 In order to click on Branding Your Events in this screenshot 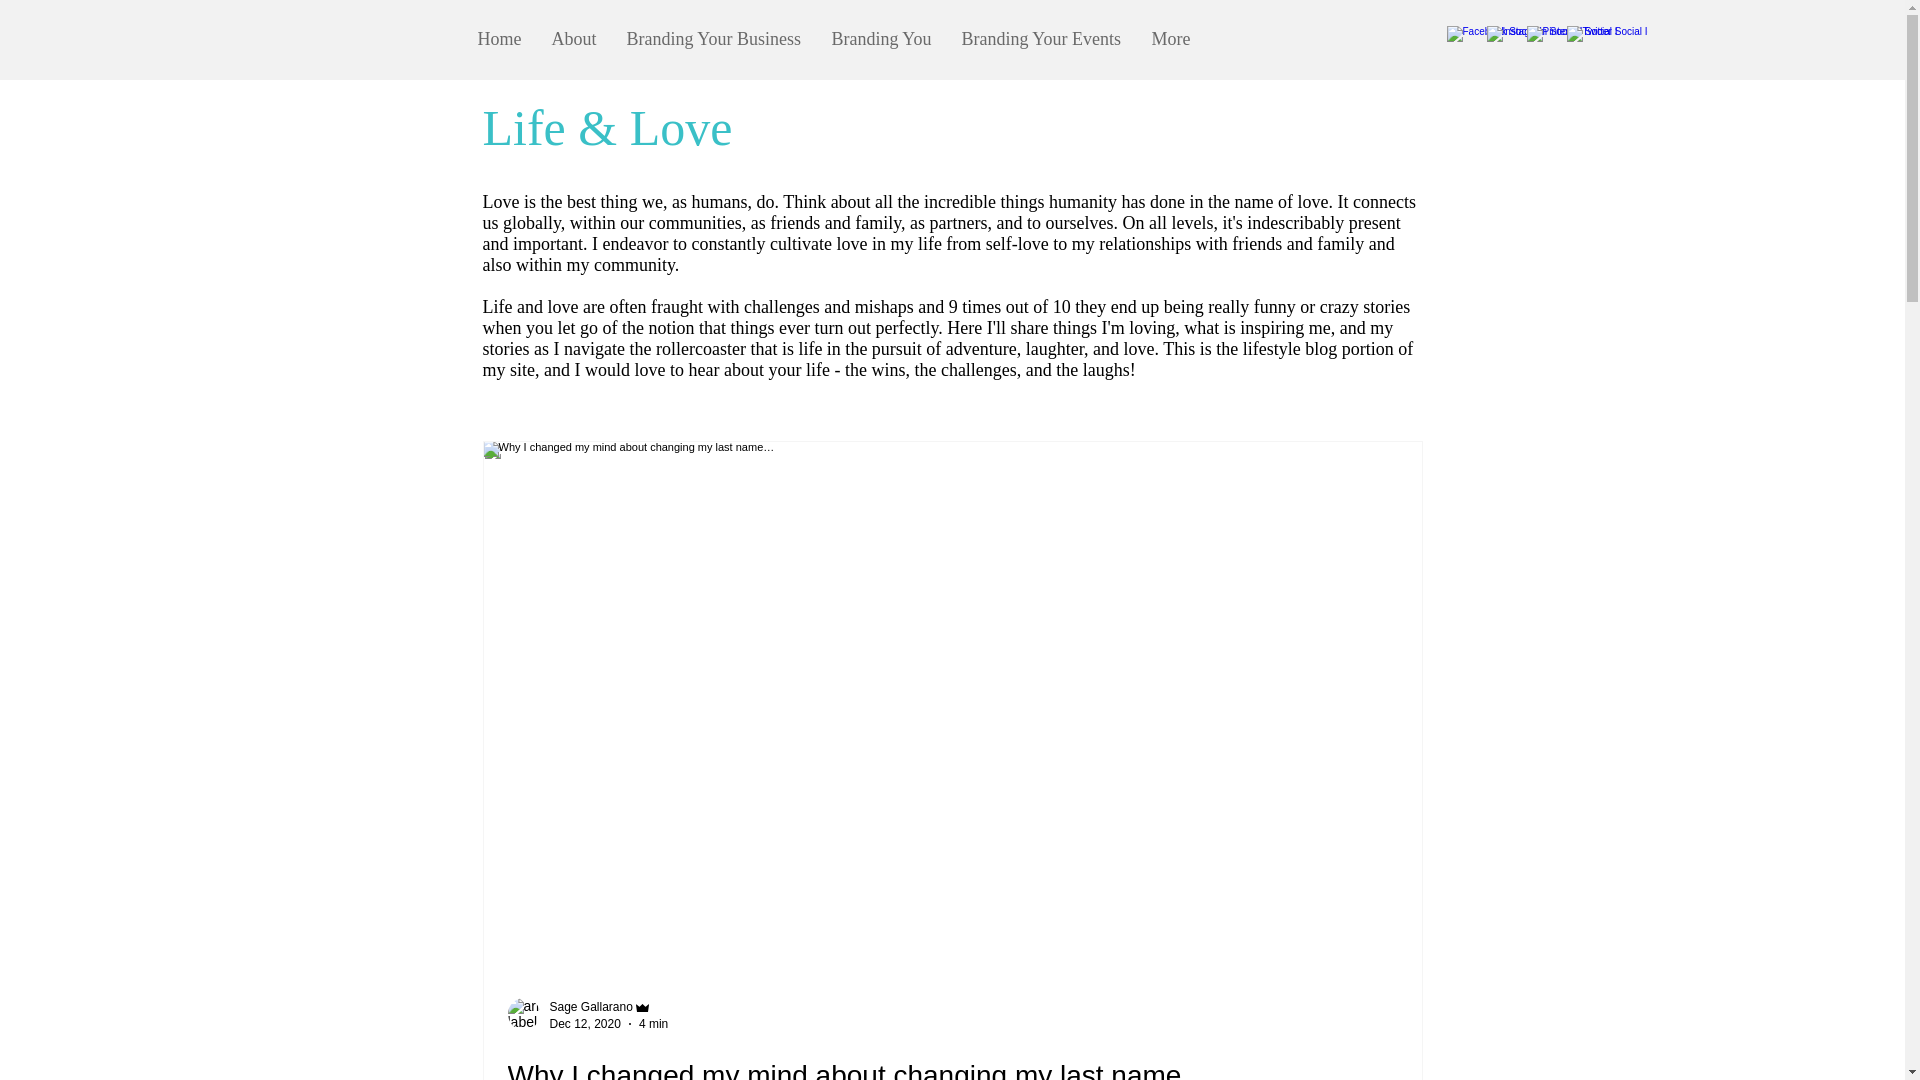, I will do `click(1041, 38)`.